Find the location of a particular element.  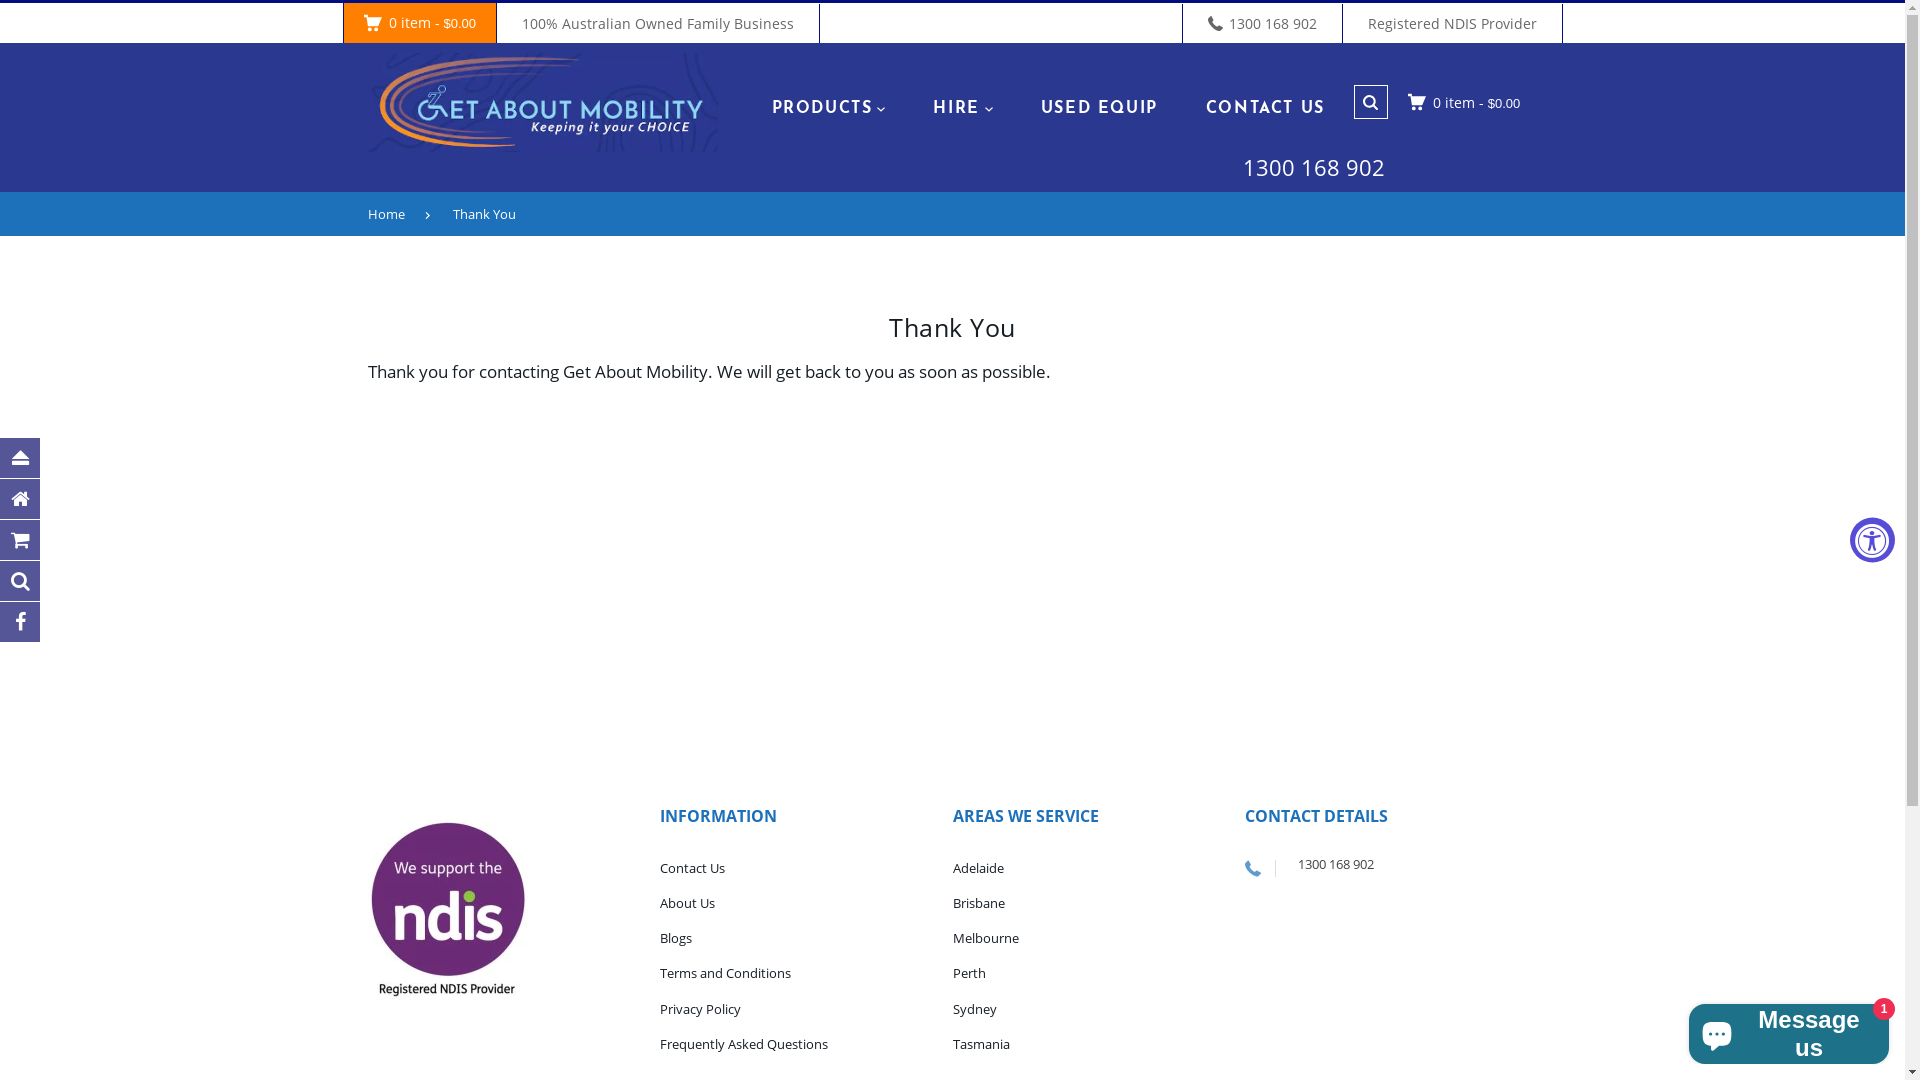

Brisbane is located at coordinates (978, 902).